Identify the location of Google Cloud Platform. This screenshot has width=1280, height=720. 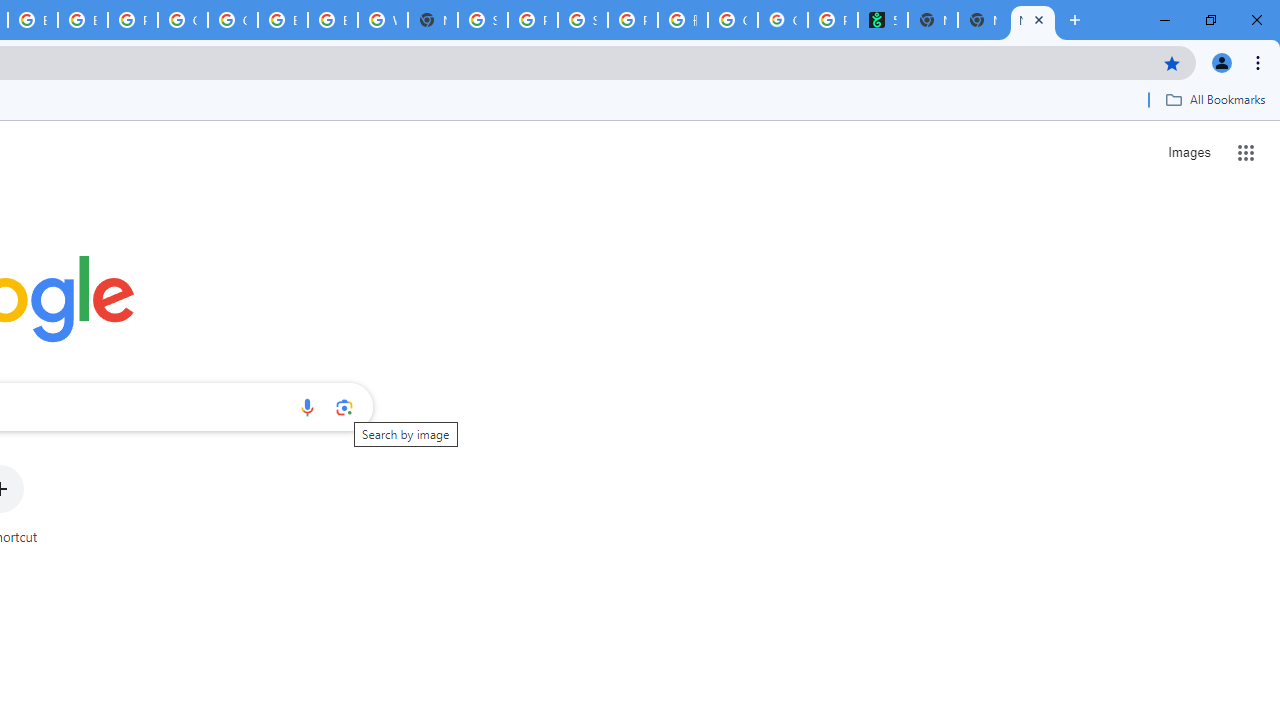
(232, 20).